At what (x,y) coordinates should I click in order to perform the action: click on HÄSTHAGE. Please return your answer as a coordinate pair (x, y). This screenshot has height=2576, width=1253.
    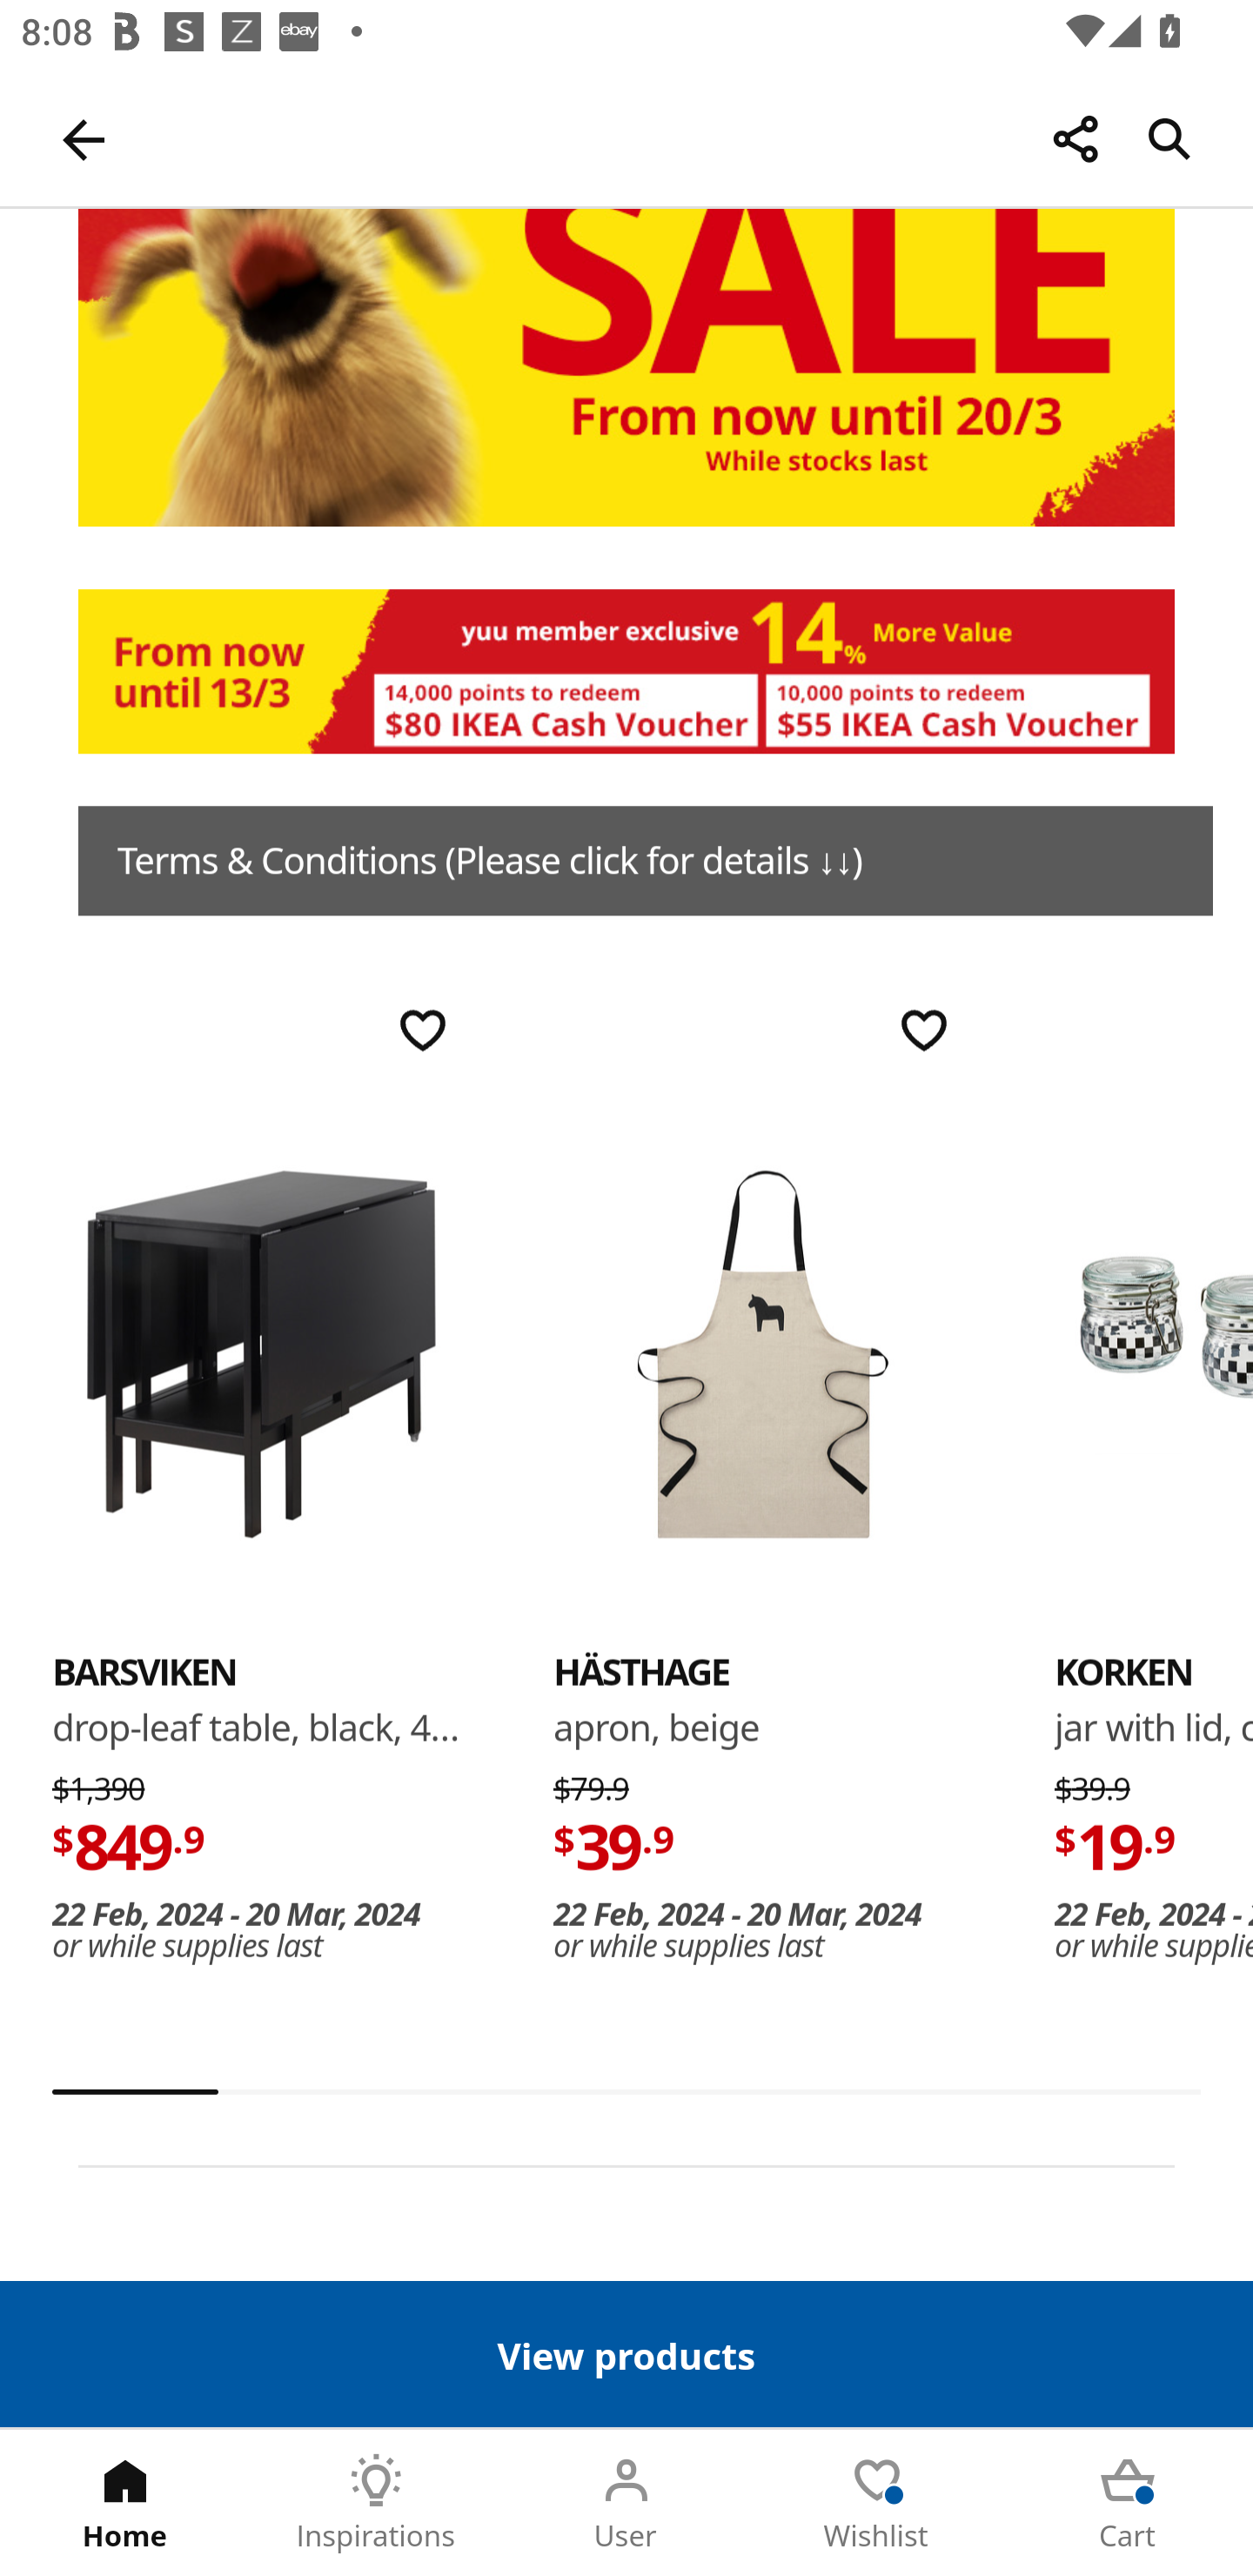
    Looking at the image, I should click on (642, 1673).